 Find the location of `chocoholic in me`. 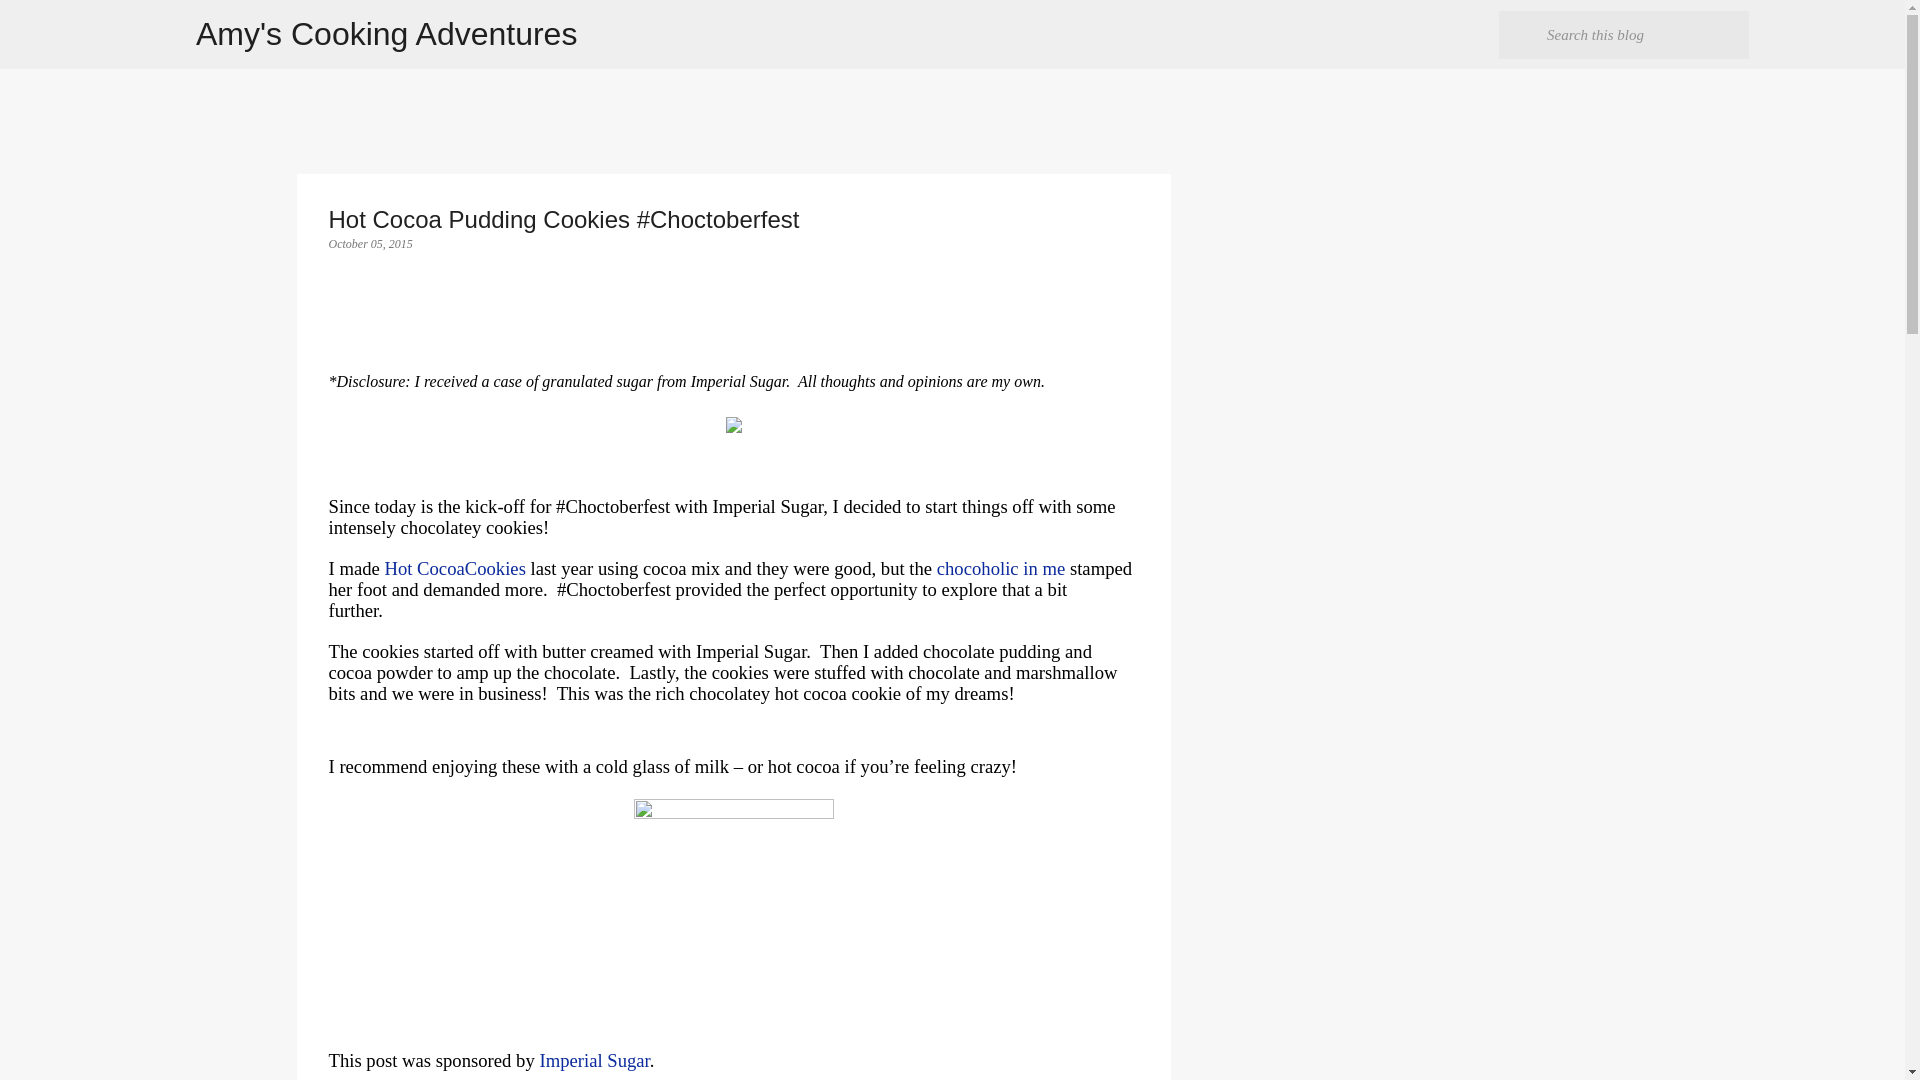

chocoholic in me is located at coordinates (1000, 568).